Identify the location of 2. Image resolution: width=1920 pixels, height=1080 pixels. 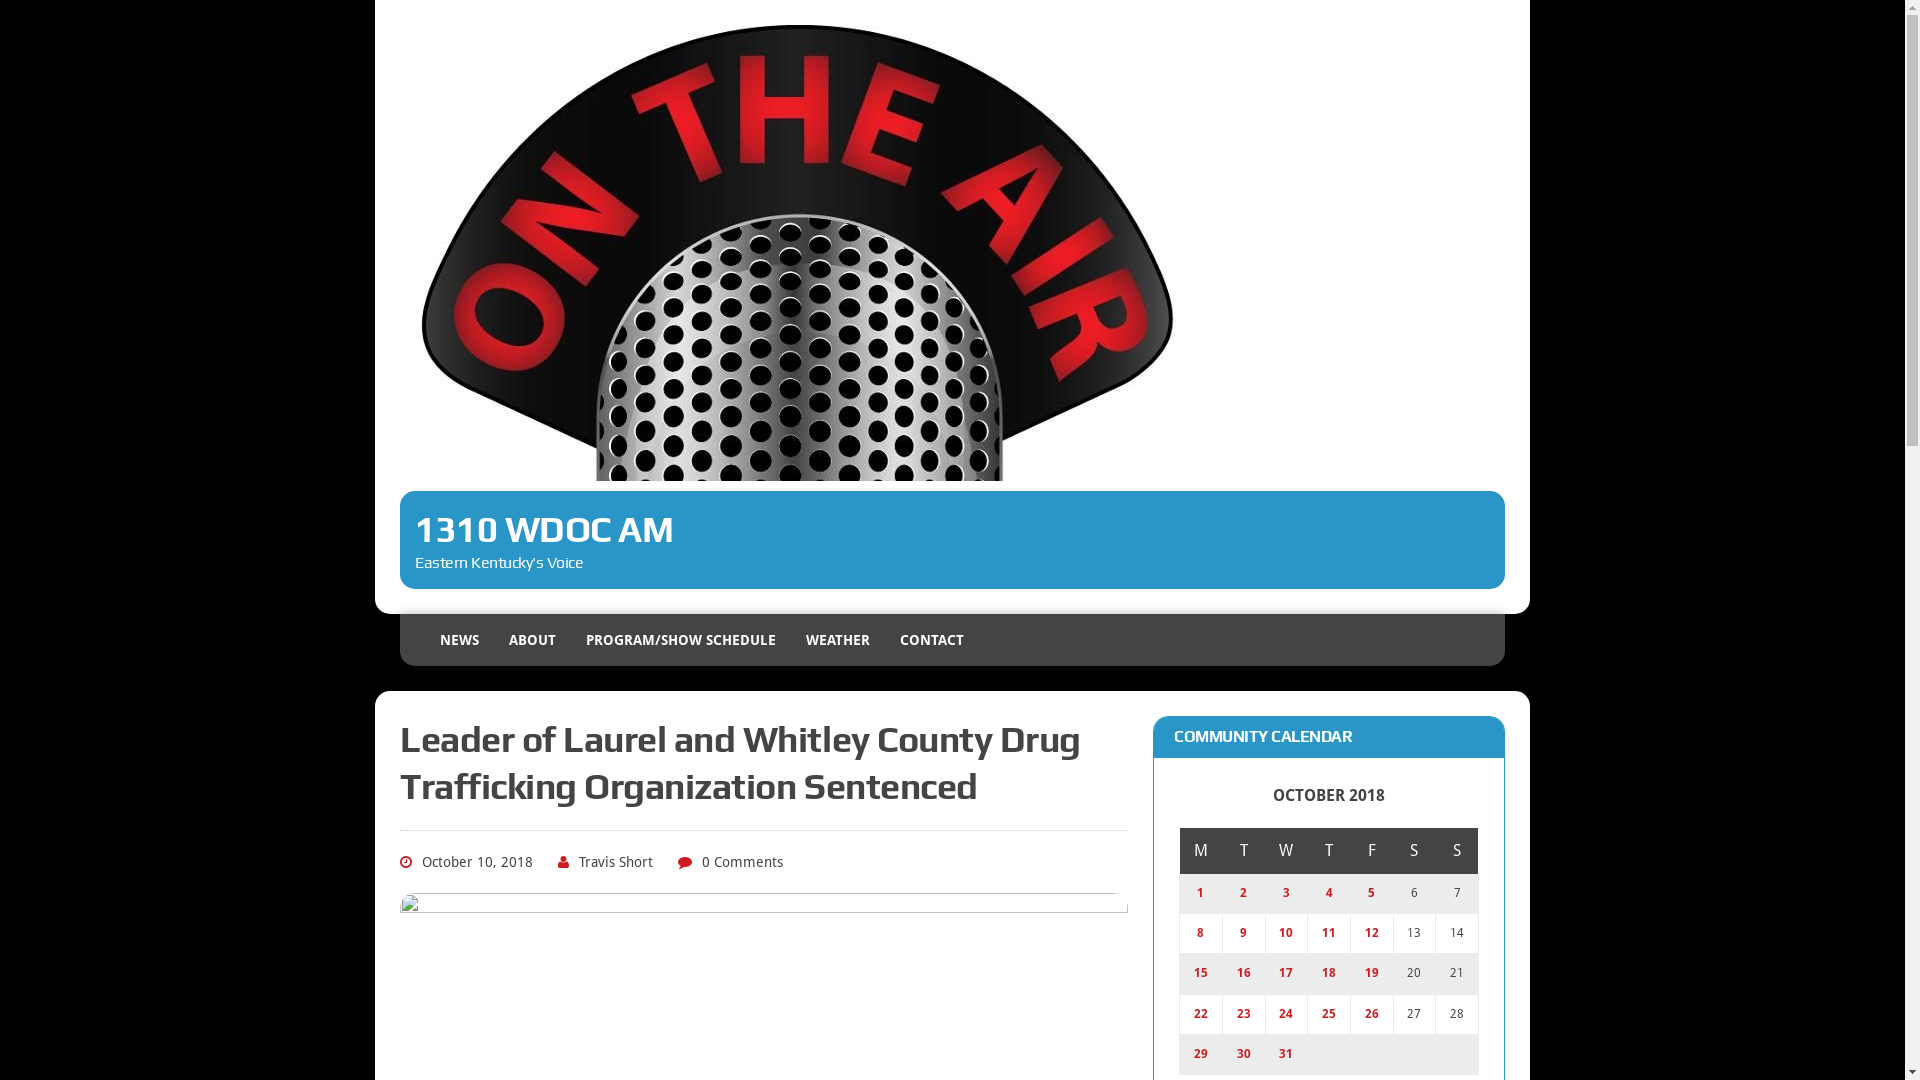
(1244, 893).